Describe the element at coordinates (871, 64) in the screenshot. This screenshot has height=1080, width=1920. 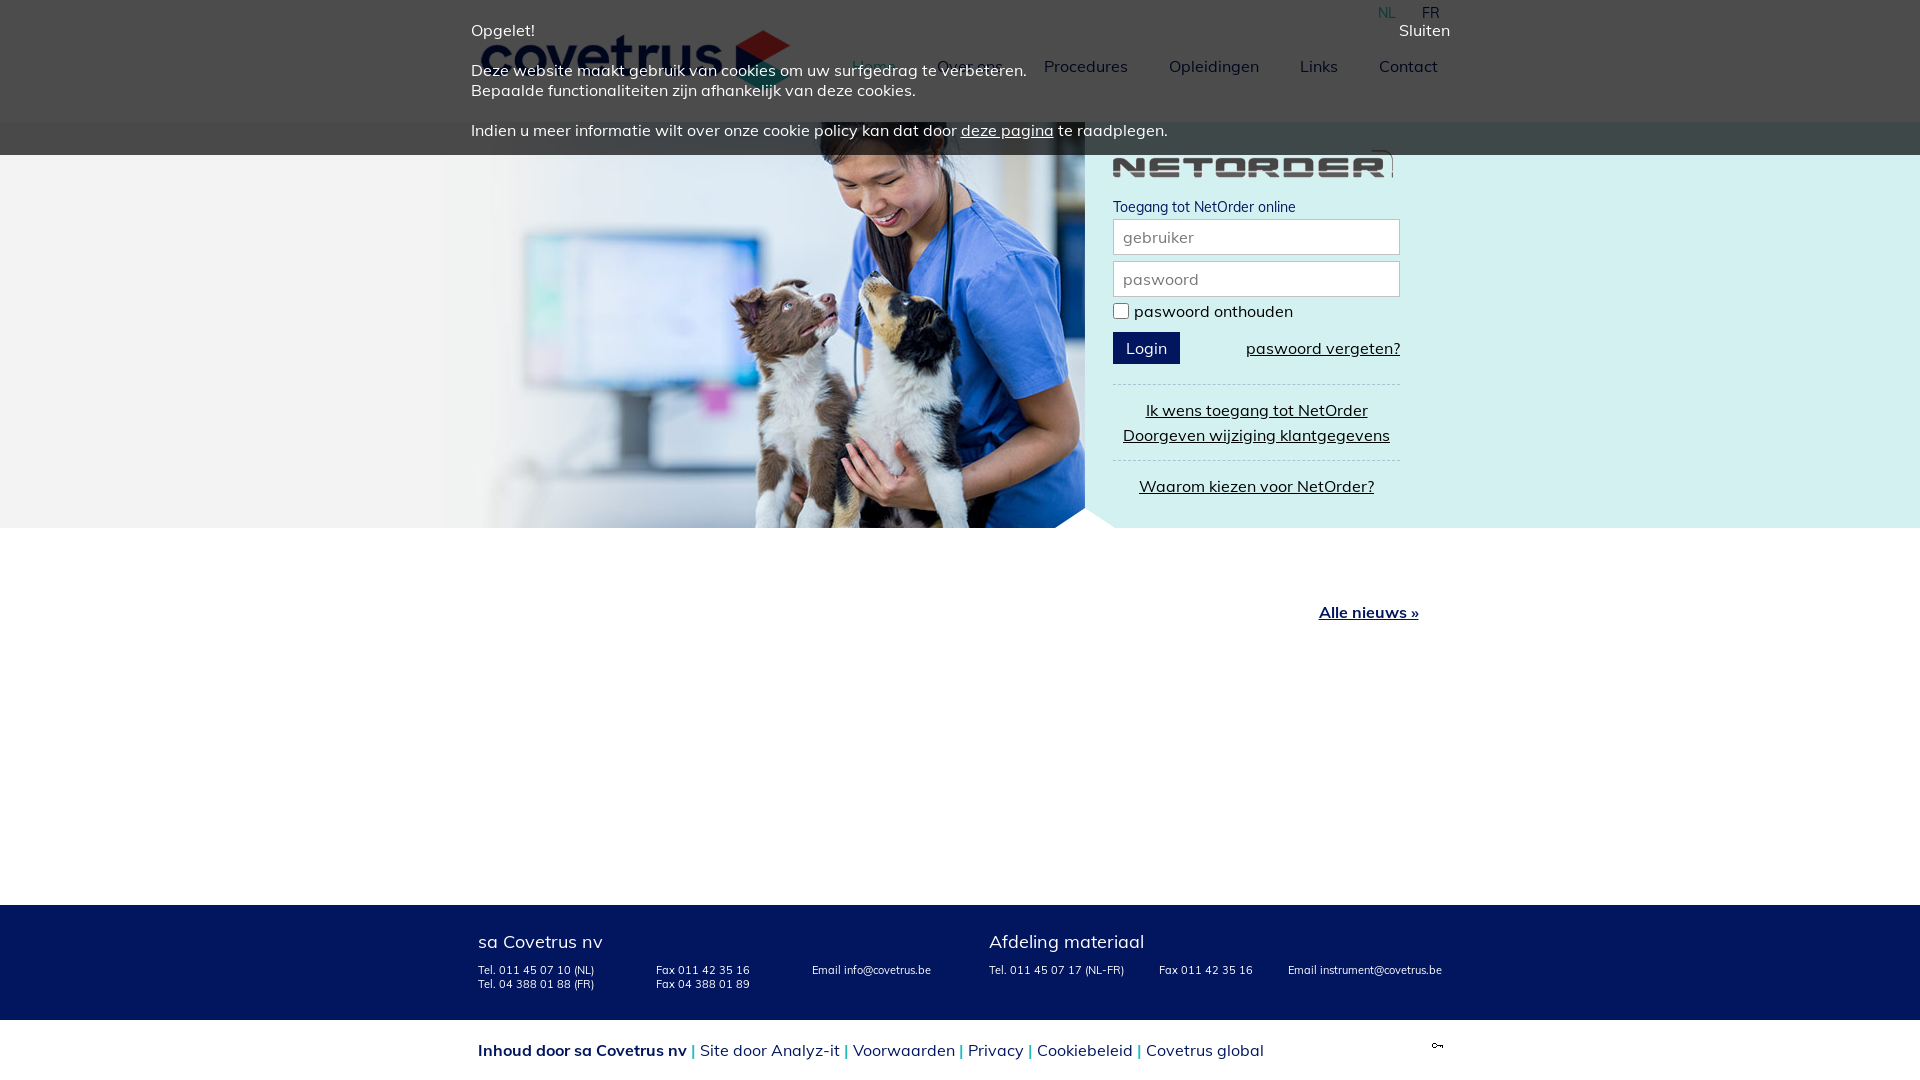
I see `Home` at that location.